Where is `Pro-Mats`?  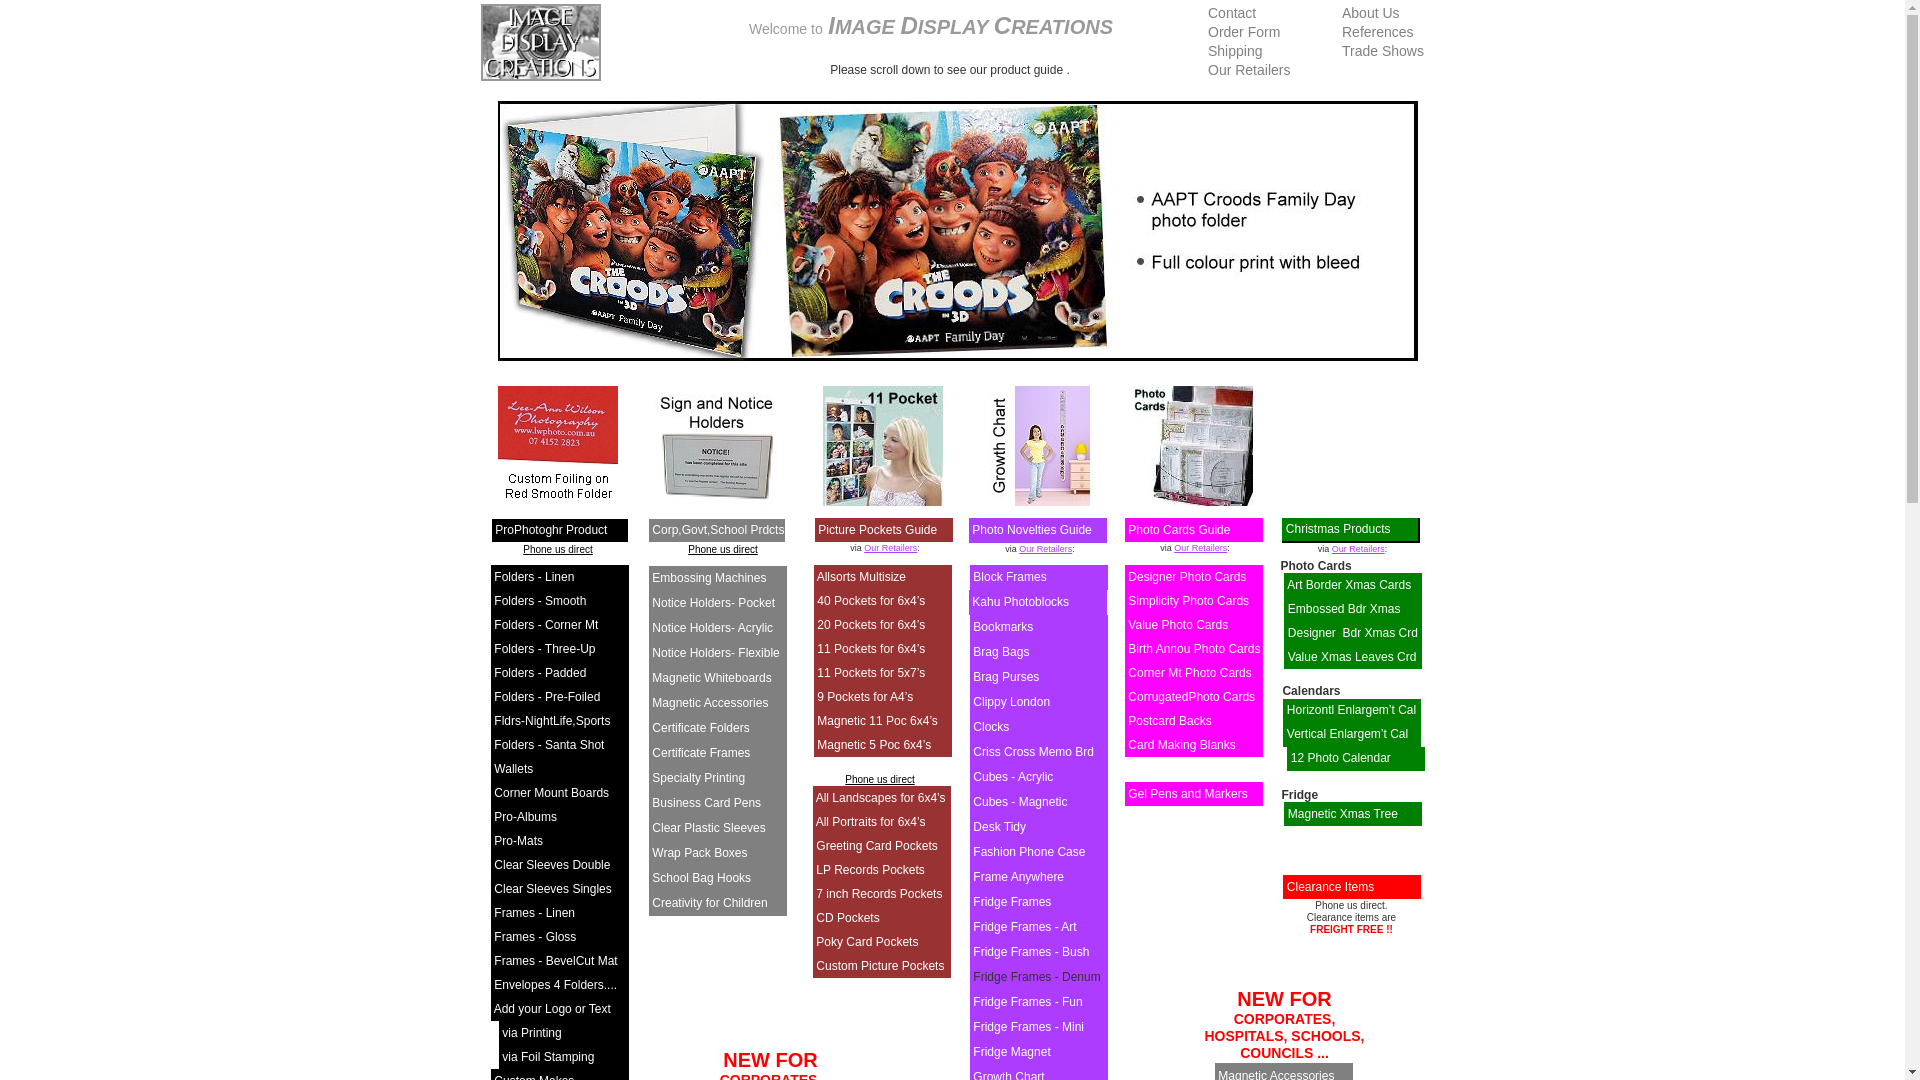 Pro-Mats is located at coordinates (518, 841).